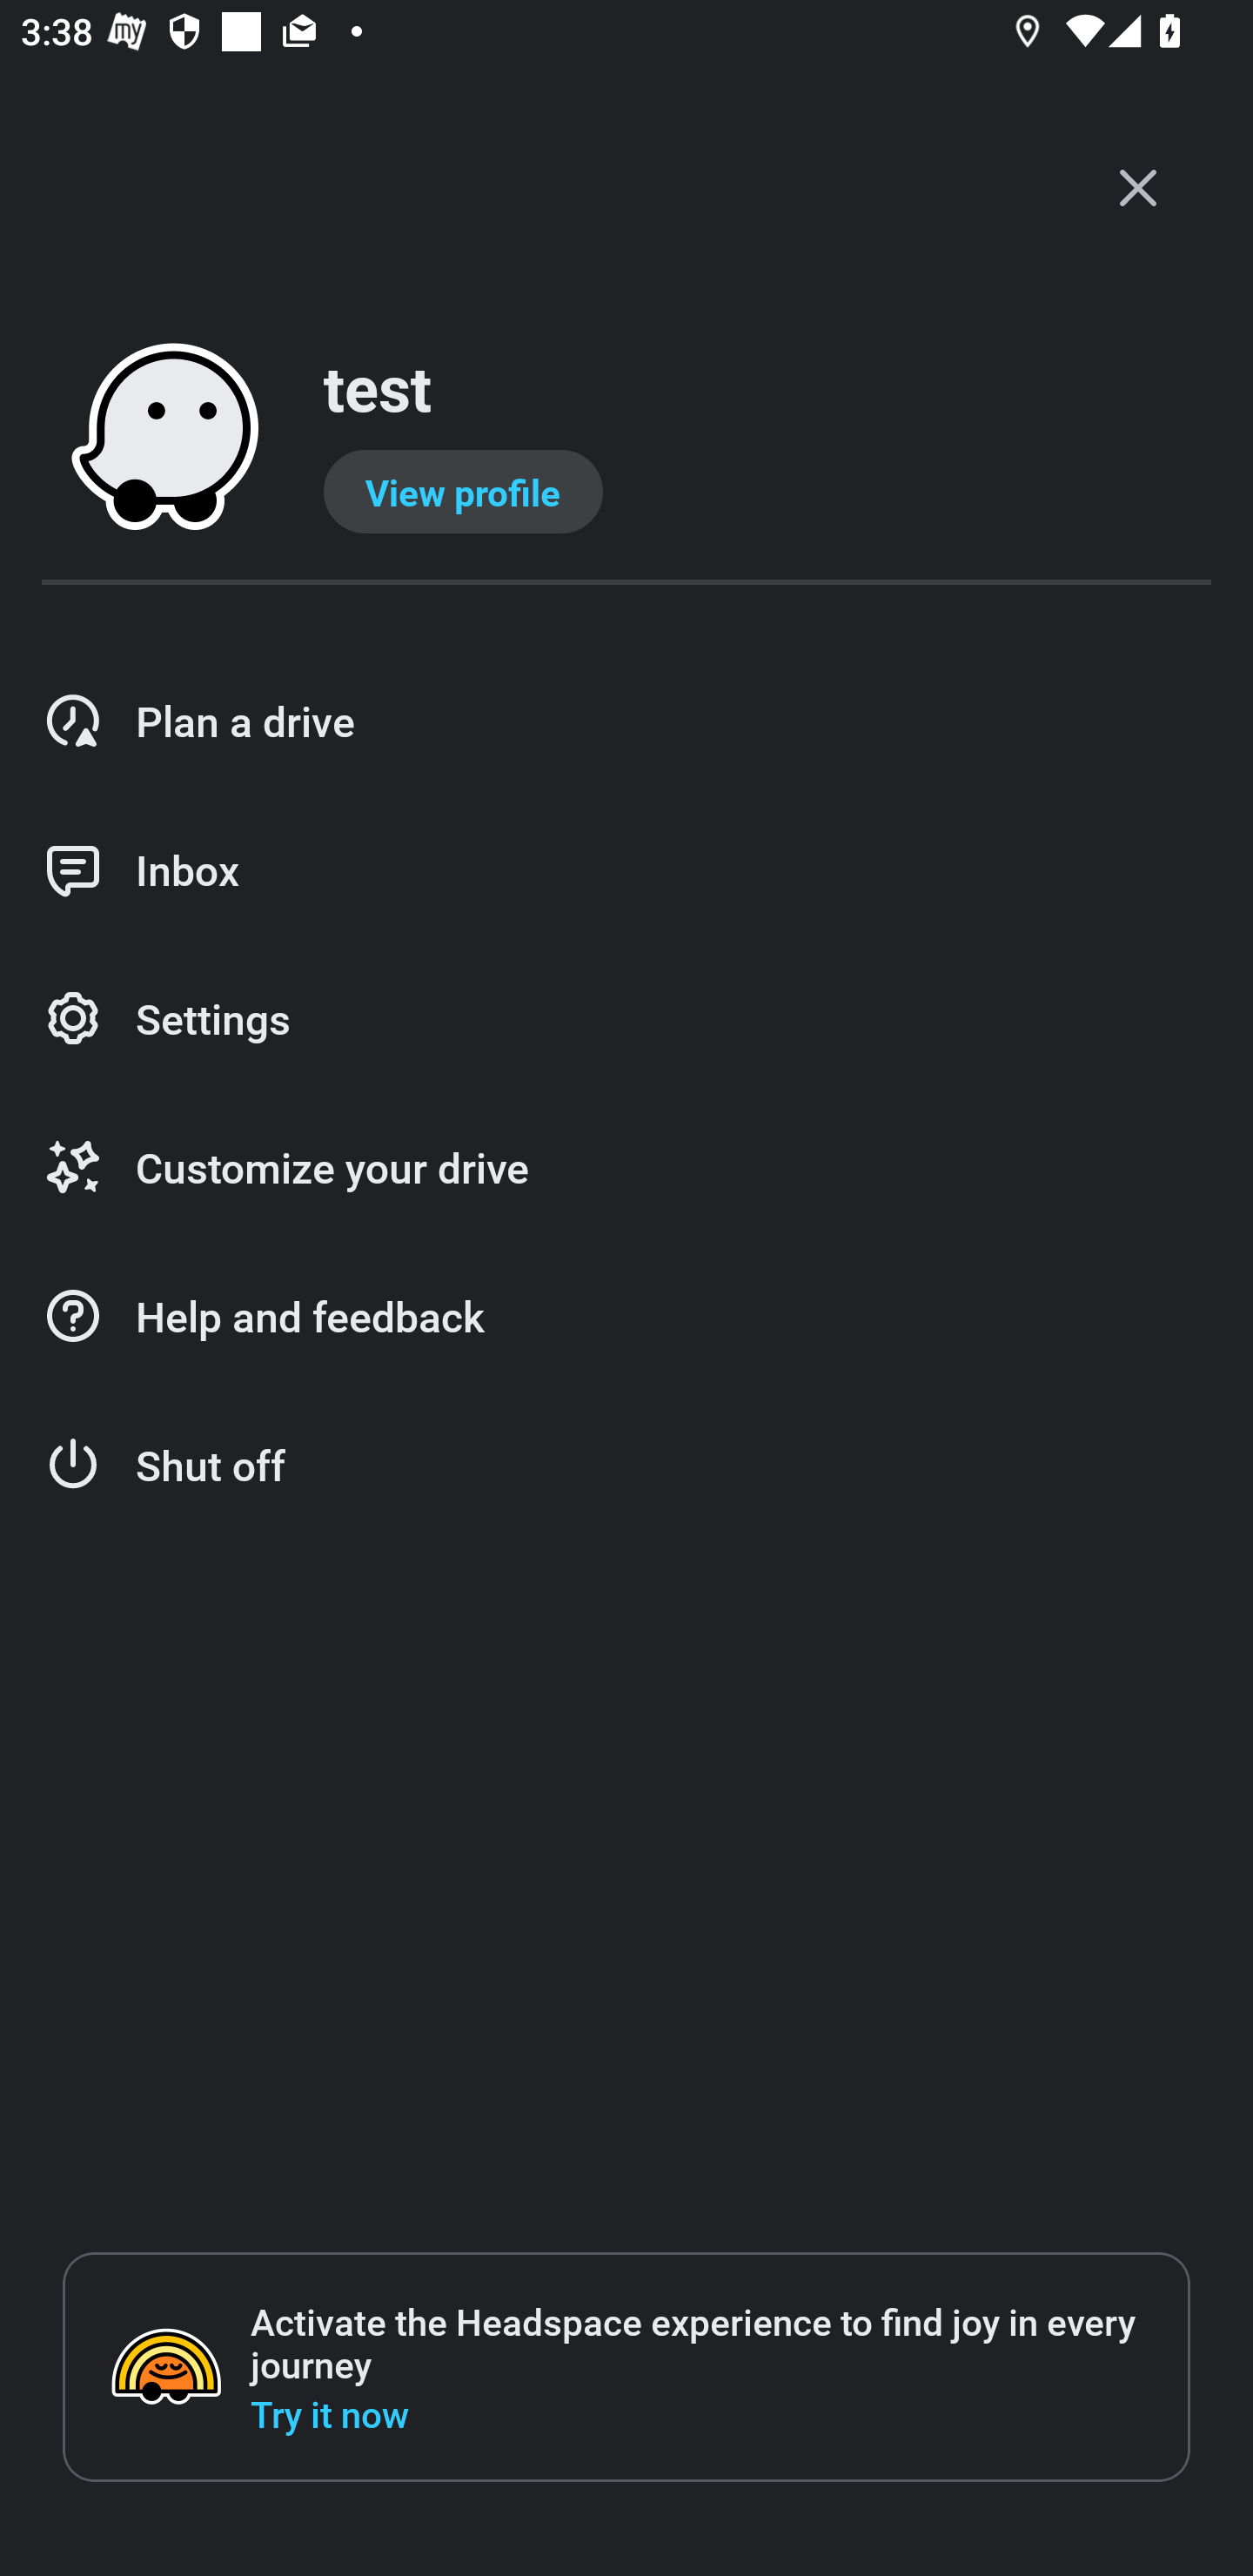  What do you see at coordinates (626, 1466) in the screenshot?
I see `ACTION_CELL_ICON Shut off ACTION_CELL_TEXT` at bounding box center [626, 1466].